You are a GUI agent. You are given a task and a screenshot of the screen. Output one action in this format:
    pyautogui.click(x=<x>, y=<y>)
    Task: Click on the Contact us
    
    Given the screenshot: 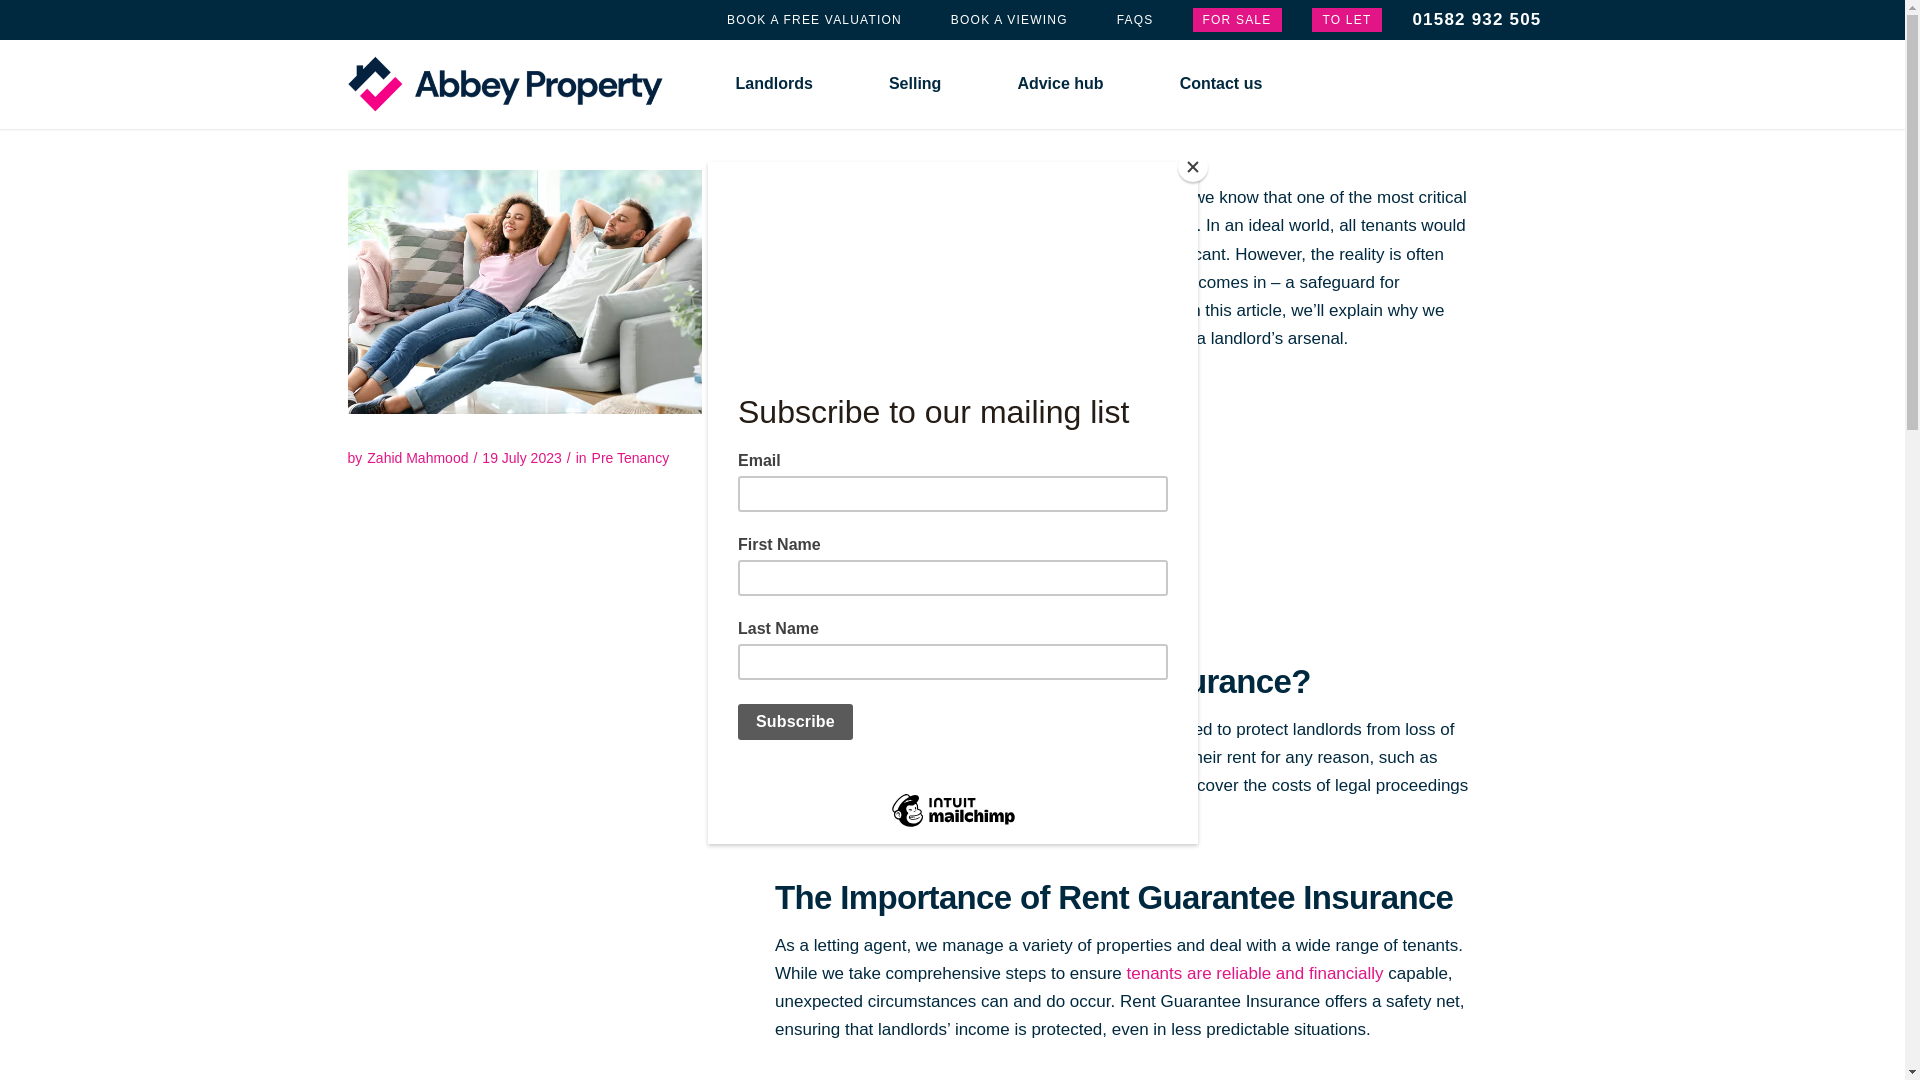 What is the action you would take?
    pyautogui.click(x=1222, y=83)
    